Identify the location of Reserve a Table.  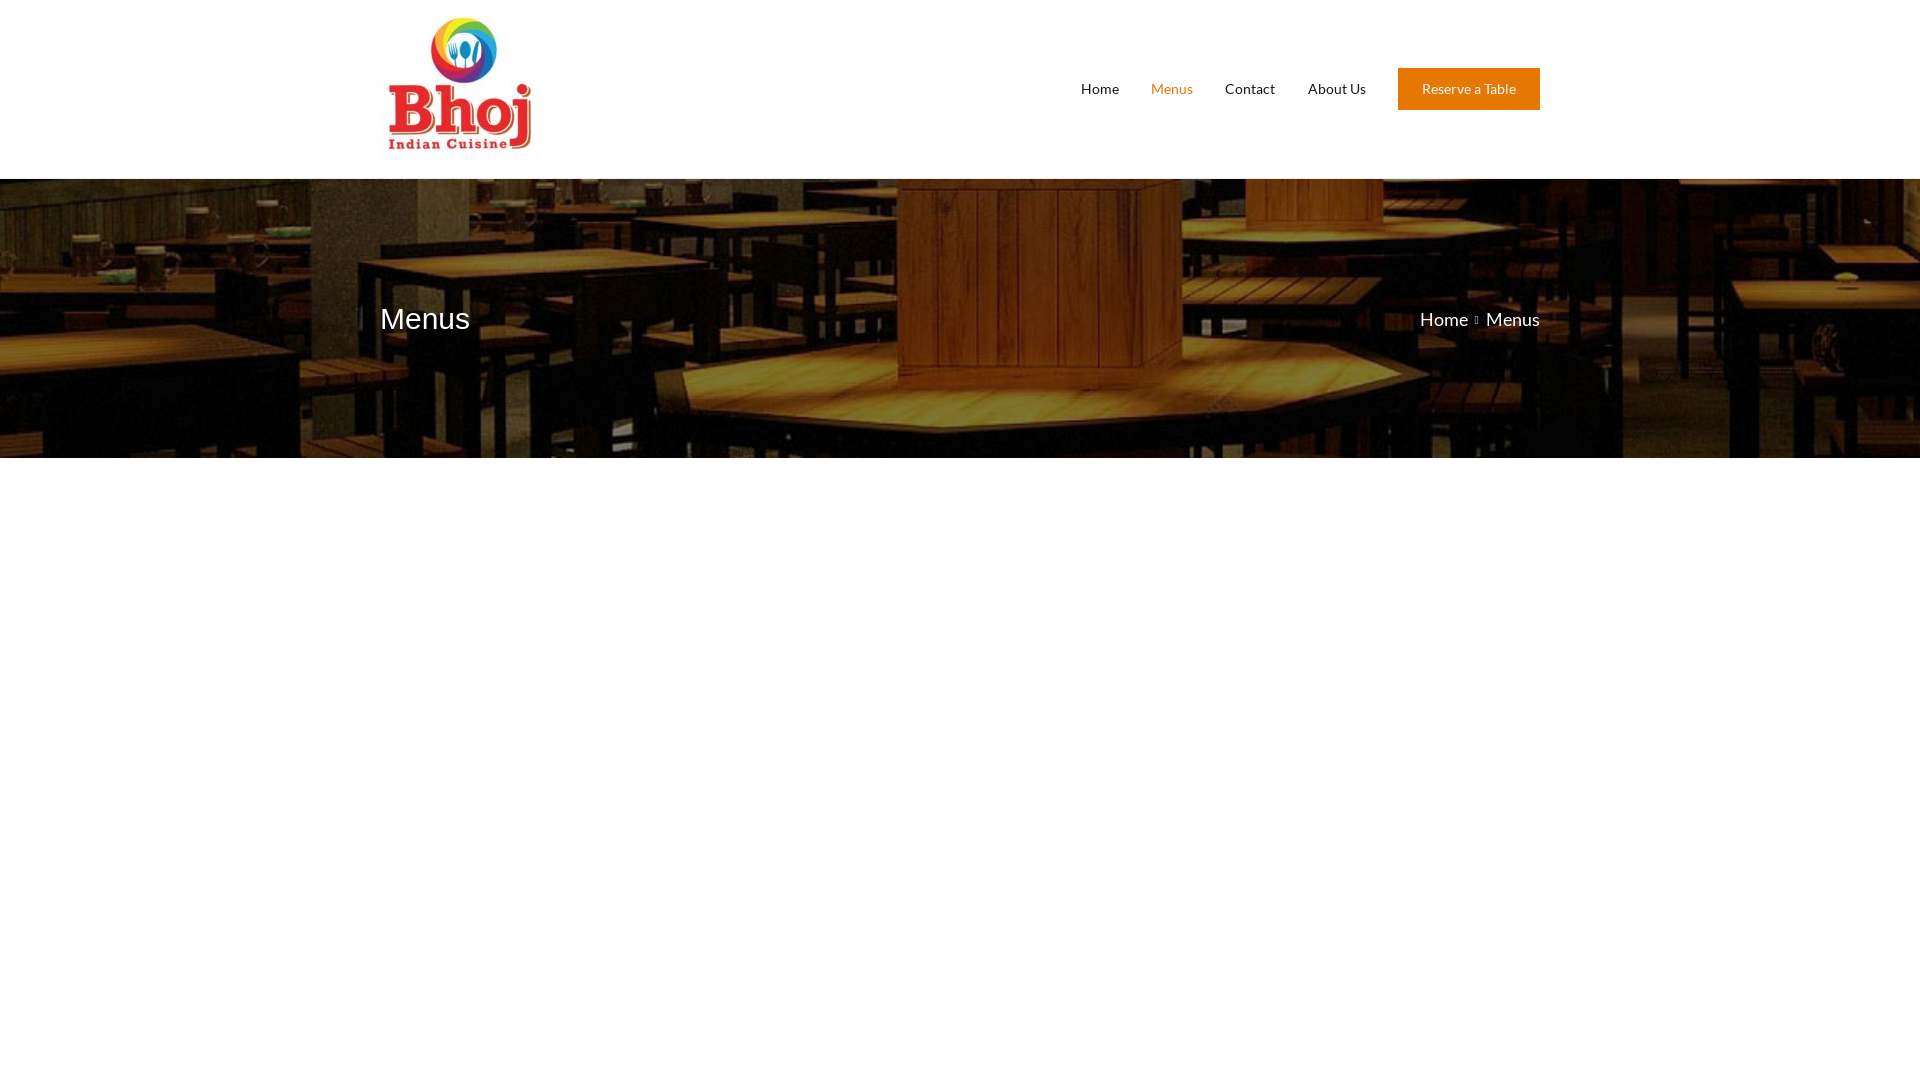
(123, 328).